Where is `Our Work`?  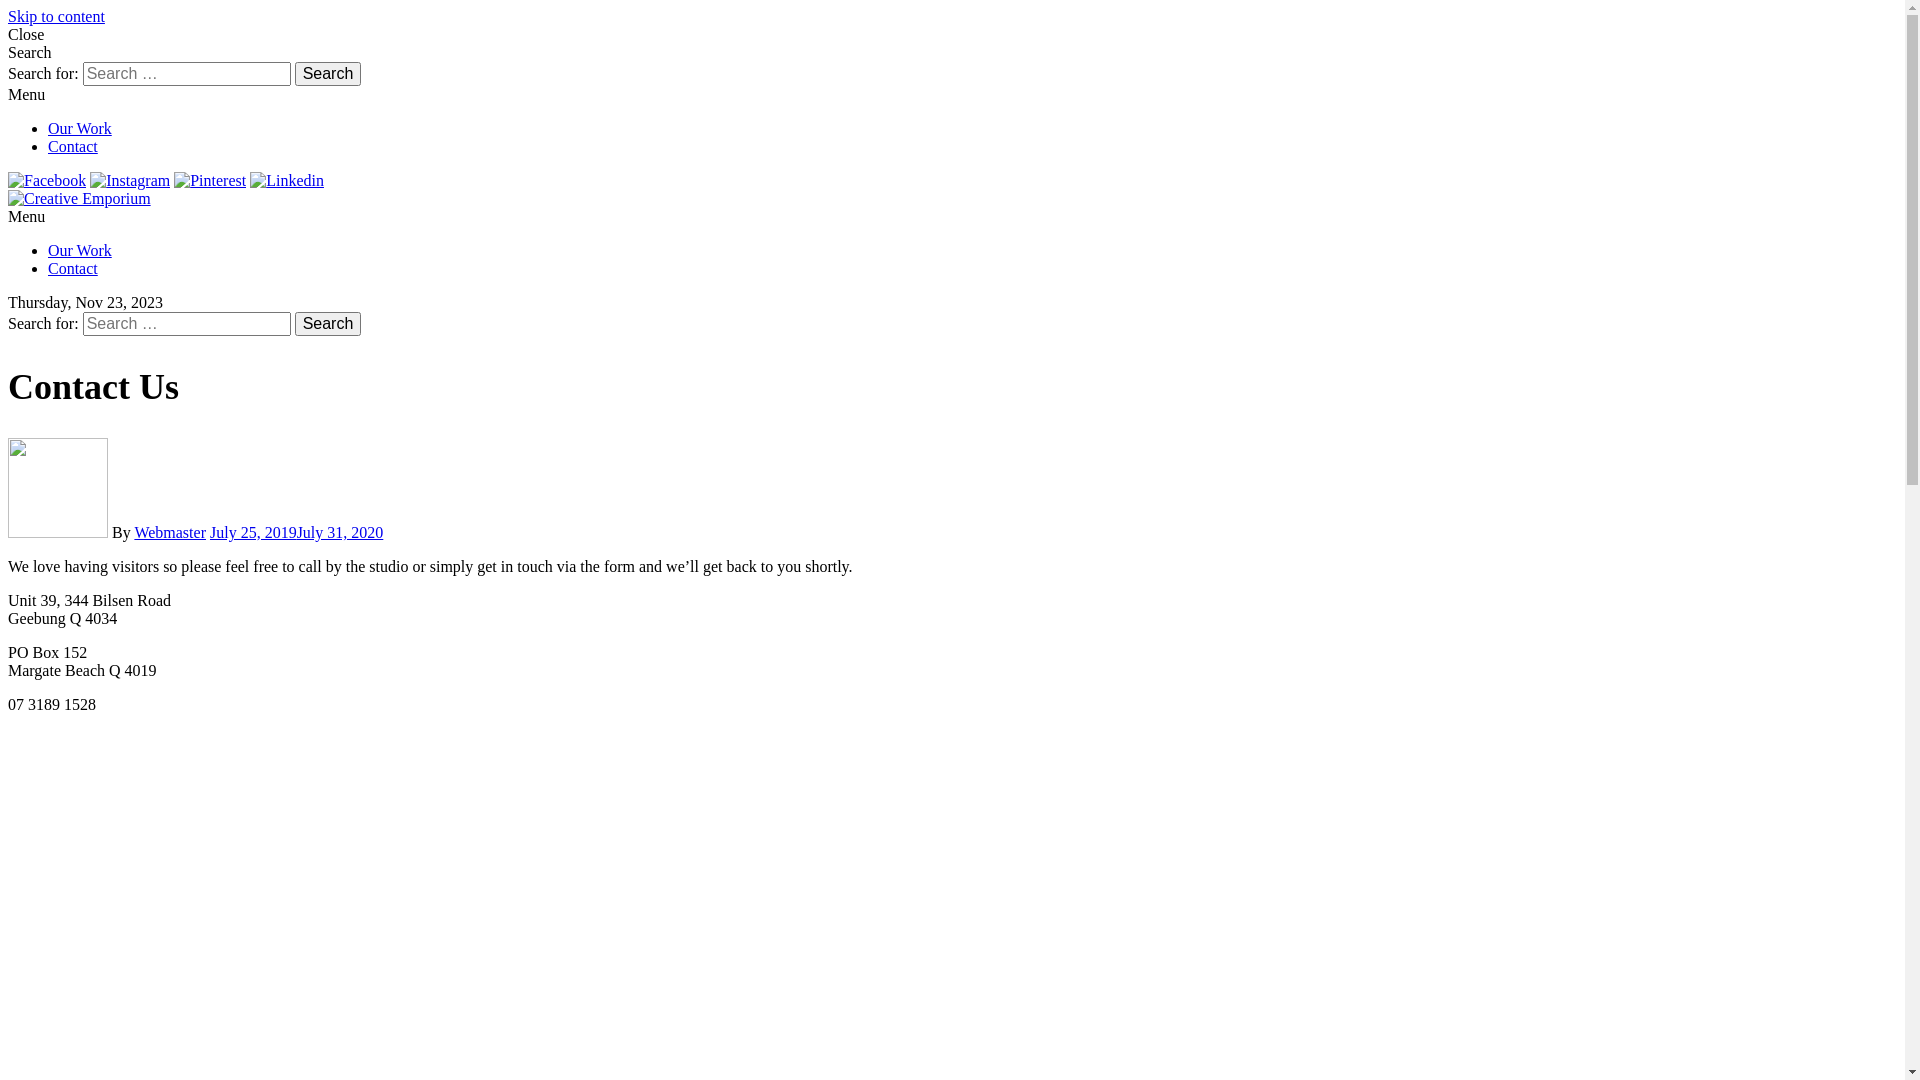
Our Work is located at coordinates (80, 250).